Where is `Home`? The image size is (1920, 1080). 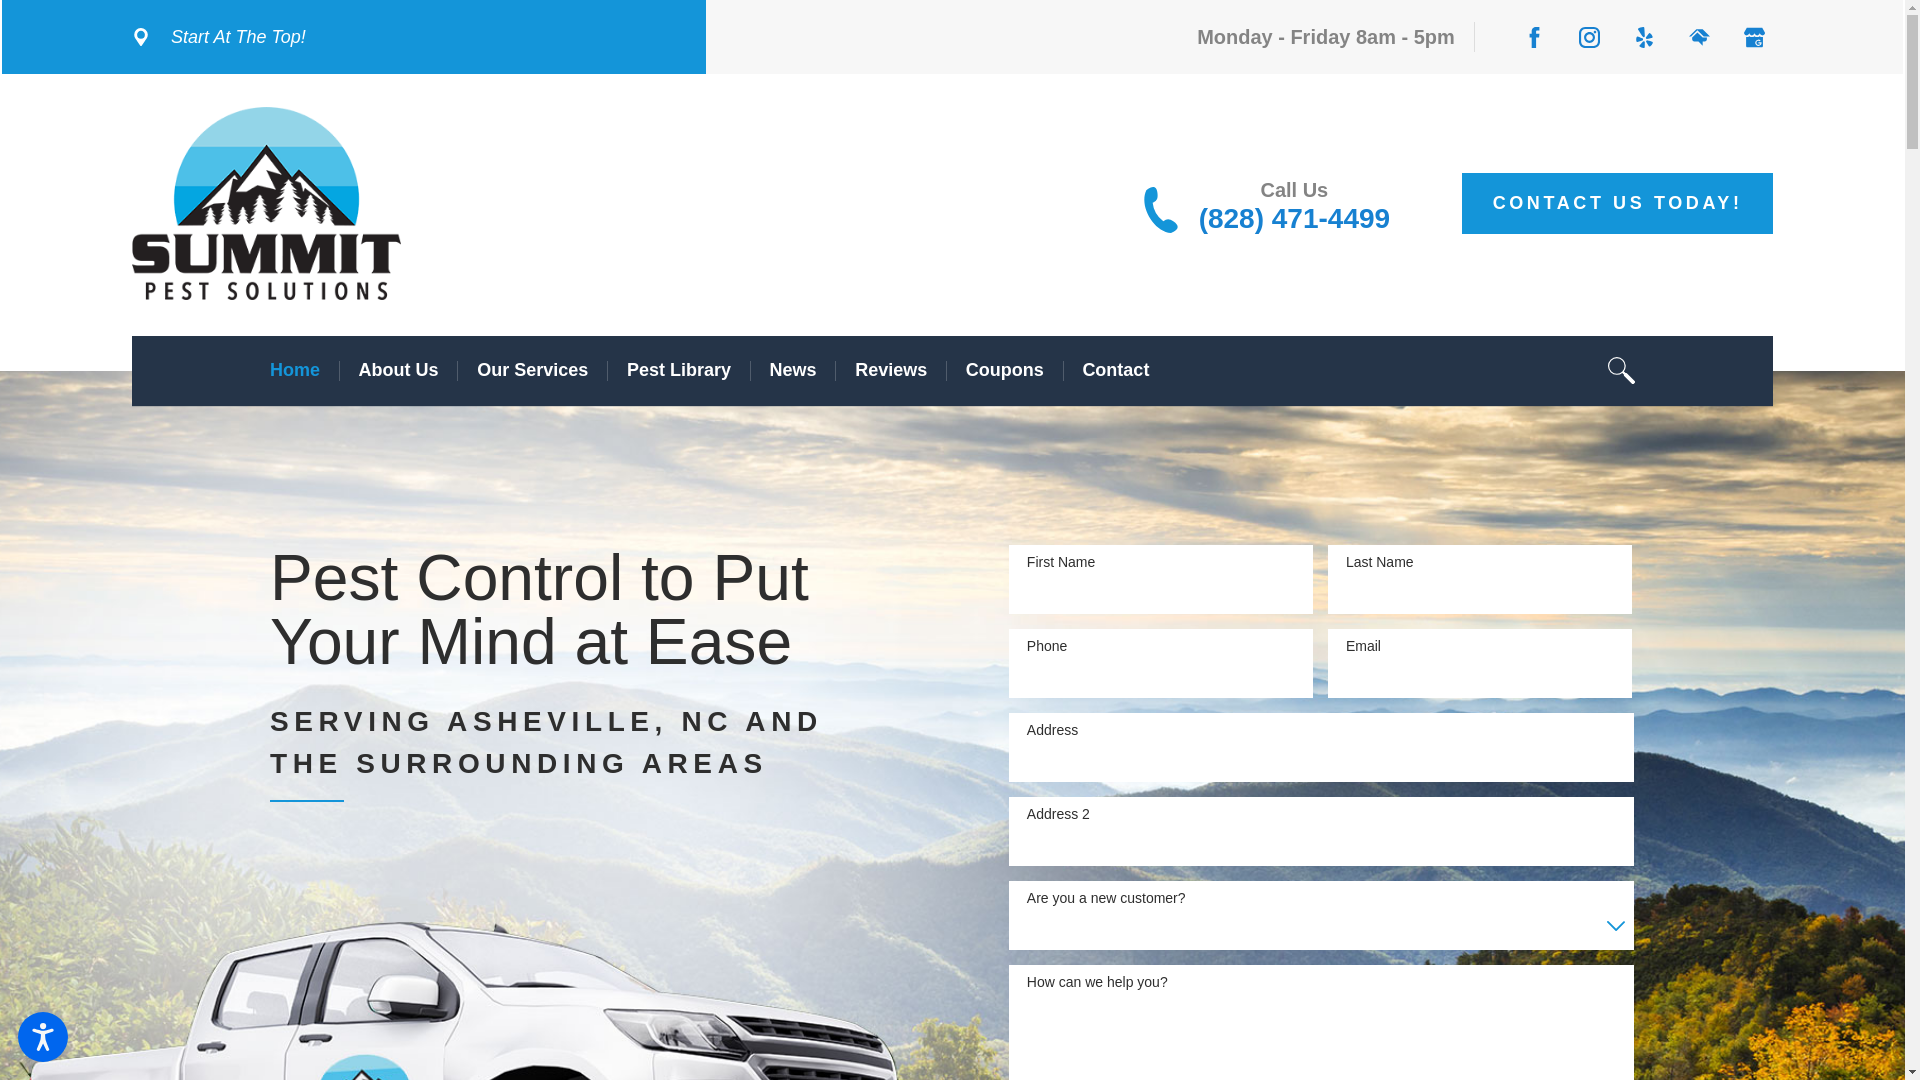 Home is located at coordinates (295, 370).